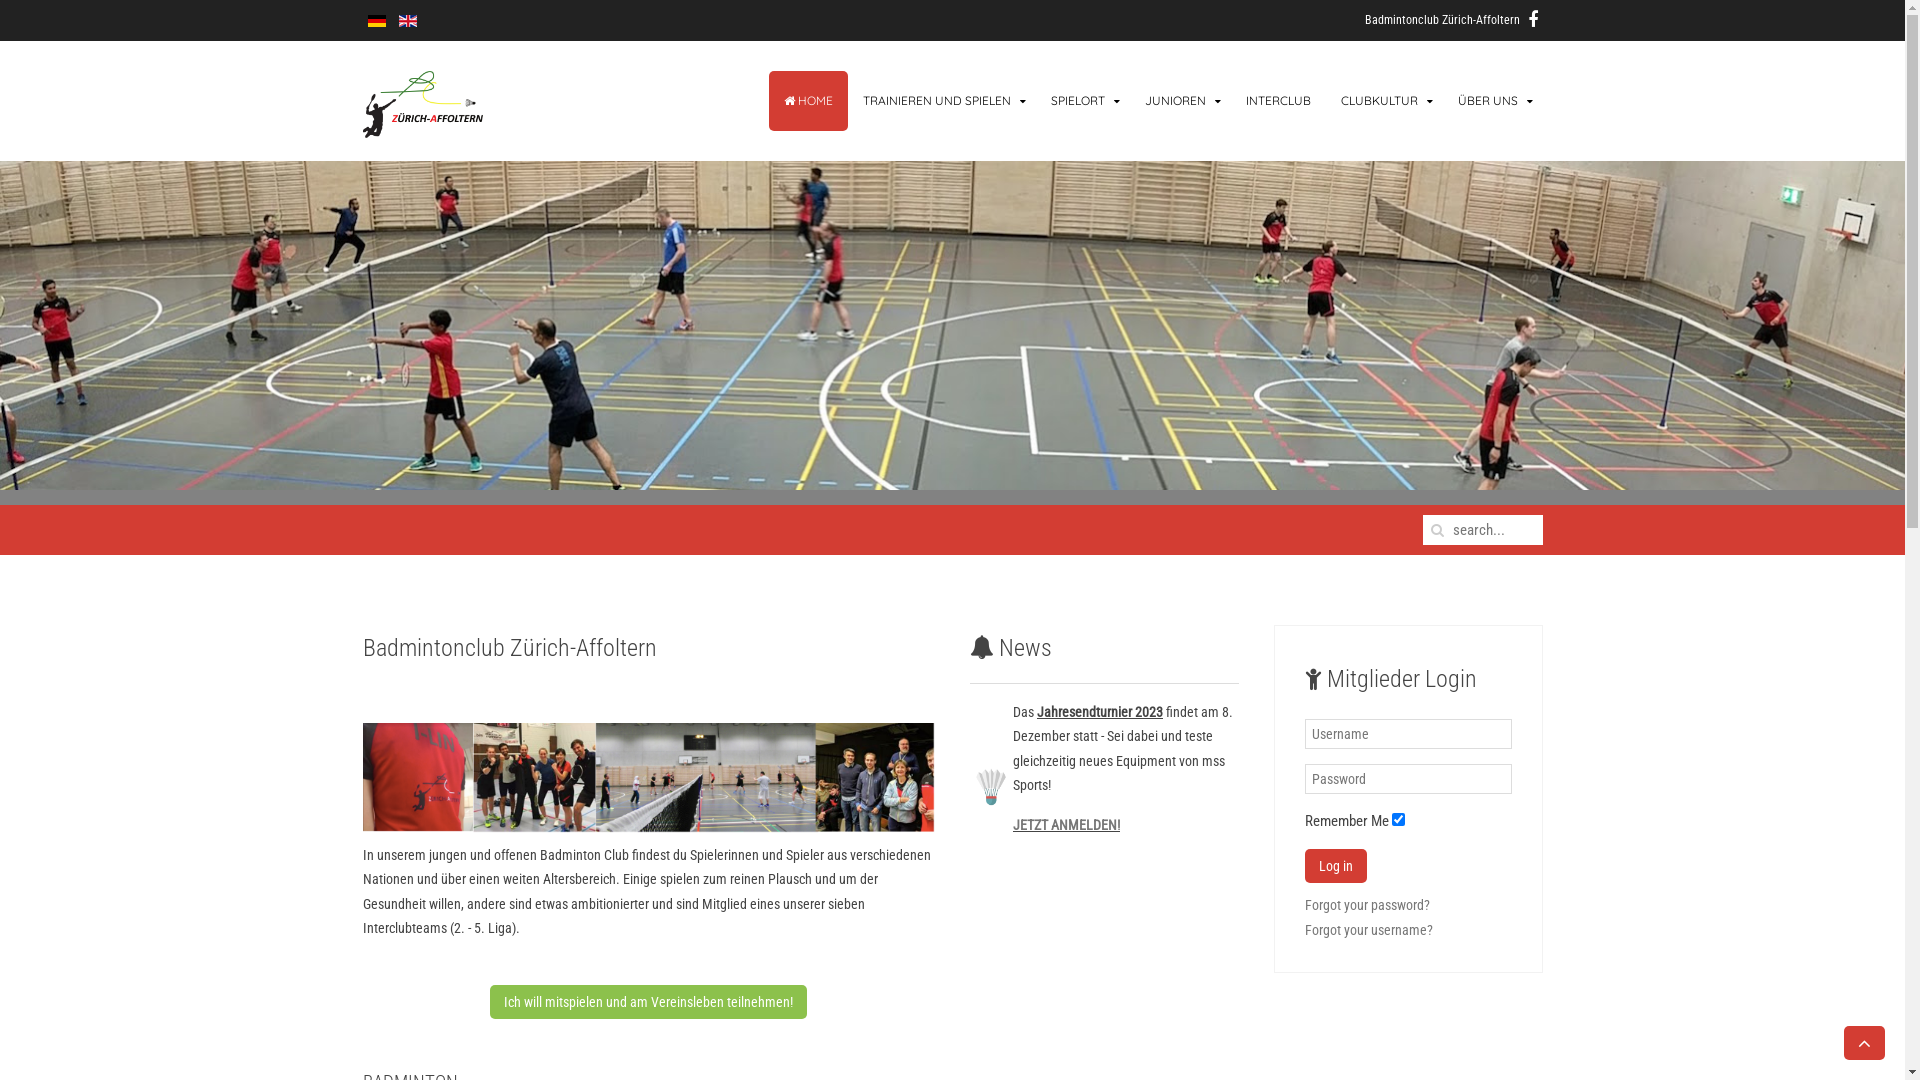  What do you see at coordinates (1278, 101) in the screenshot?
I see `INTERCLUB` at bounding box center [1278, 101].